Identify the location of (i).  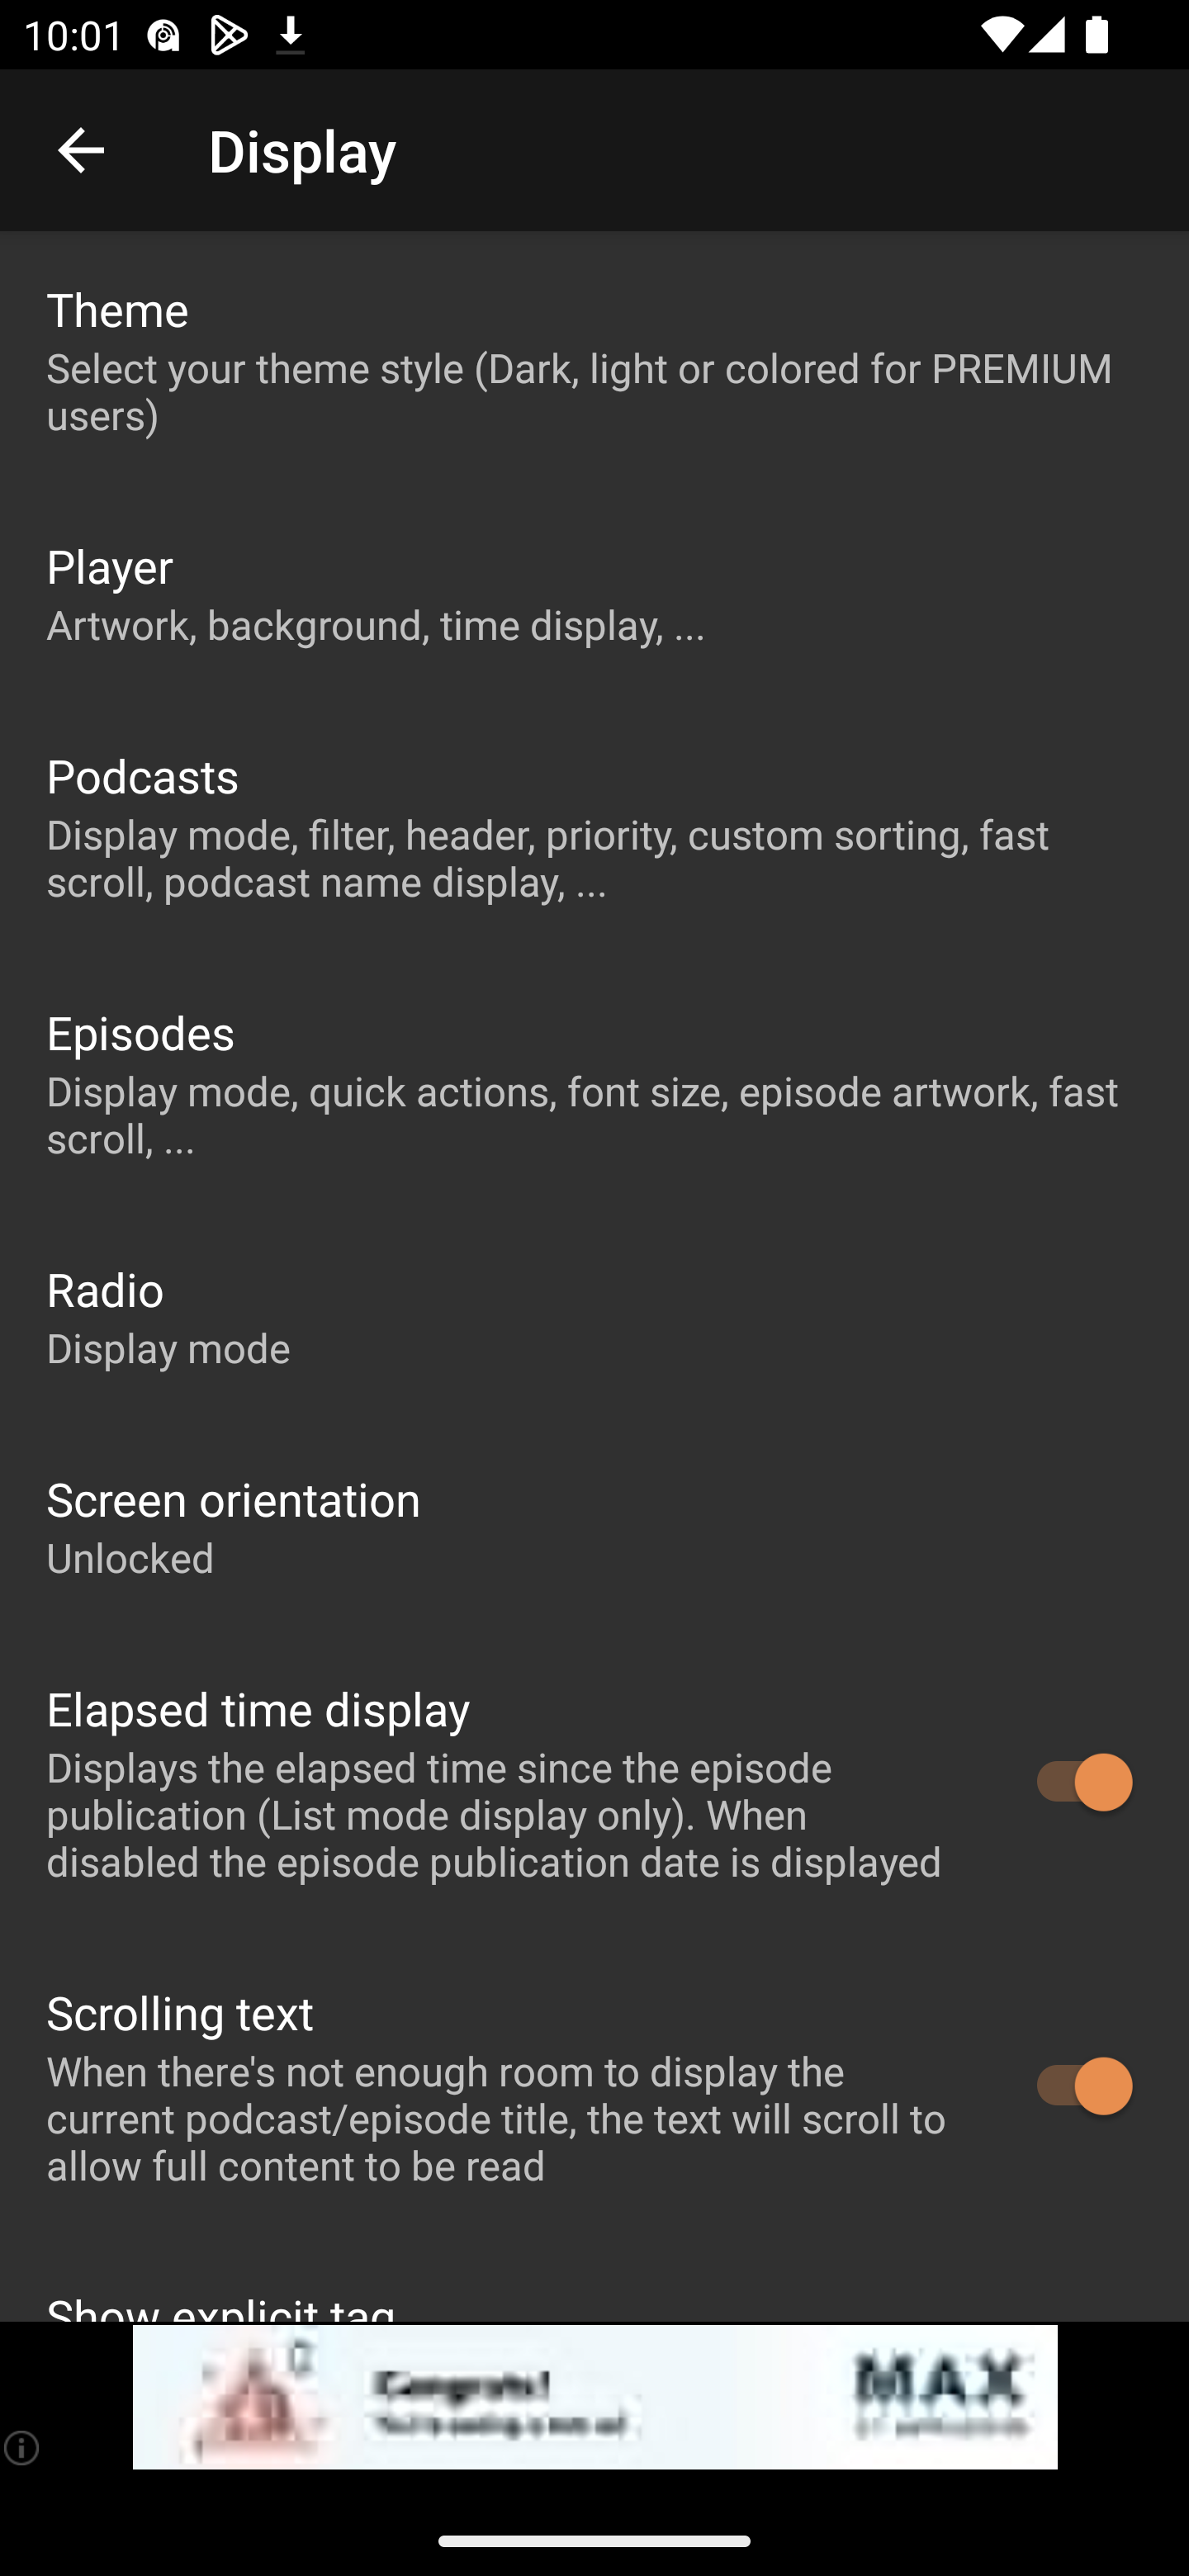
(23, 2447).